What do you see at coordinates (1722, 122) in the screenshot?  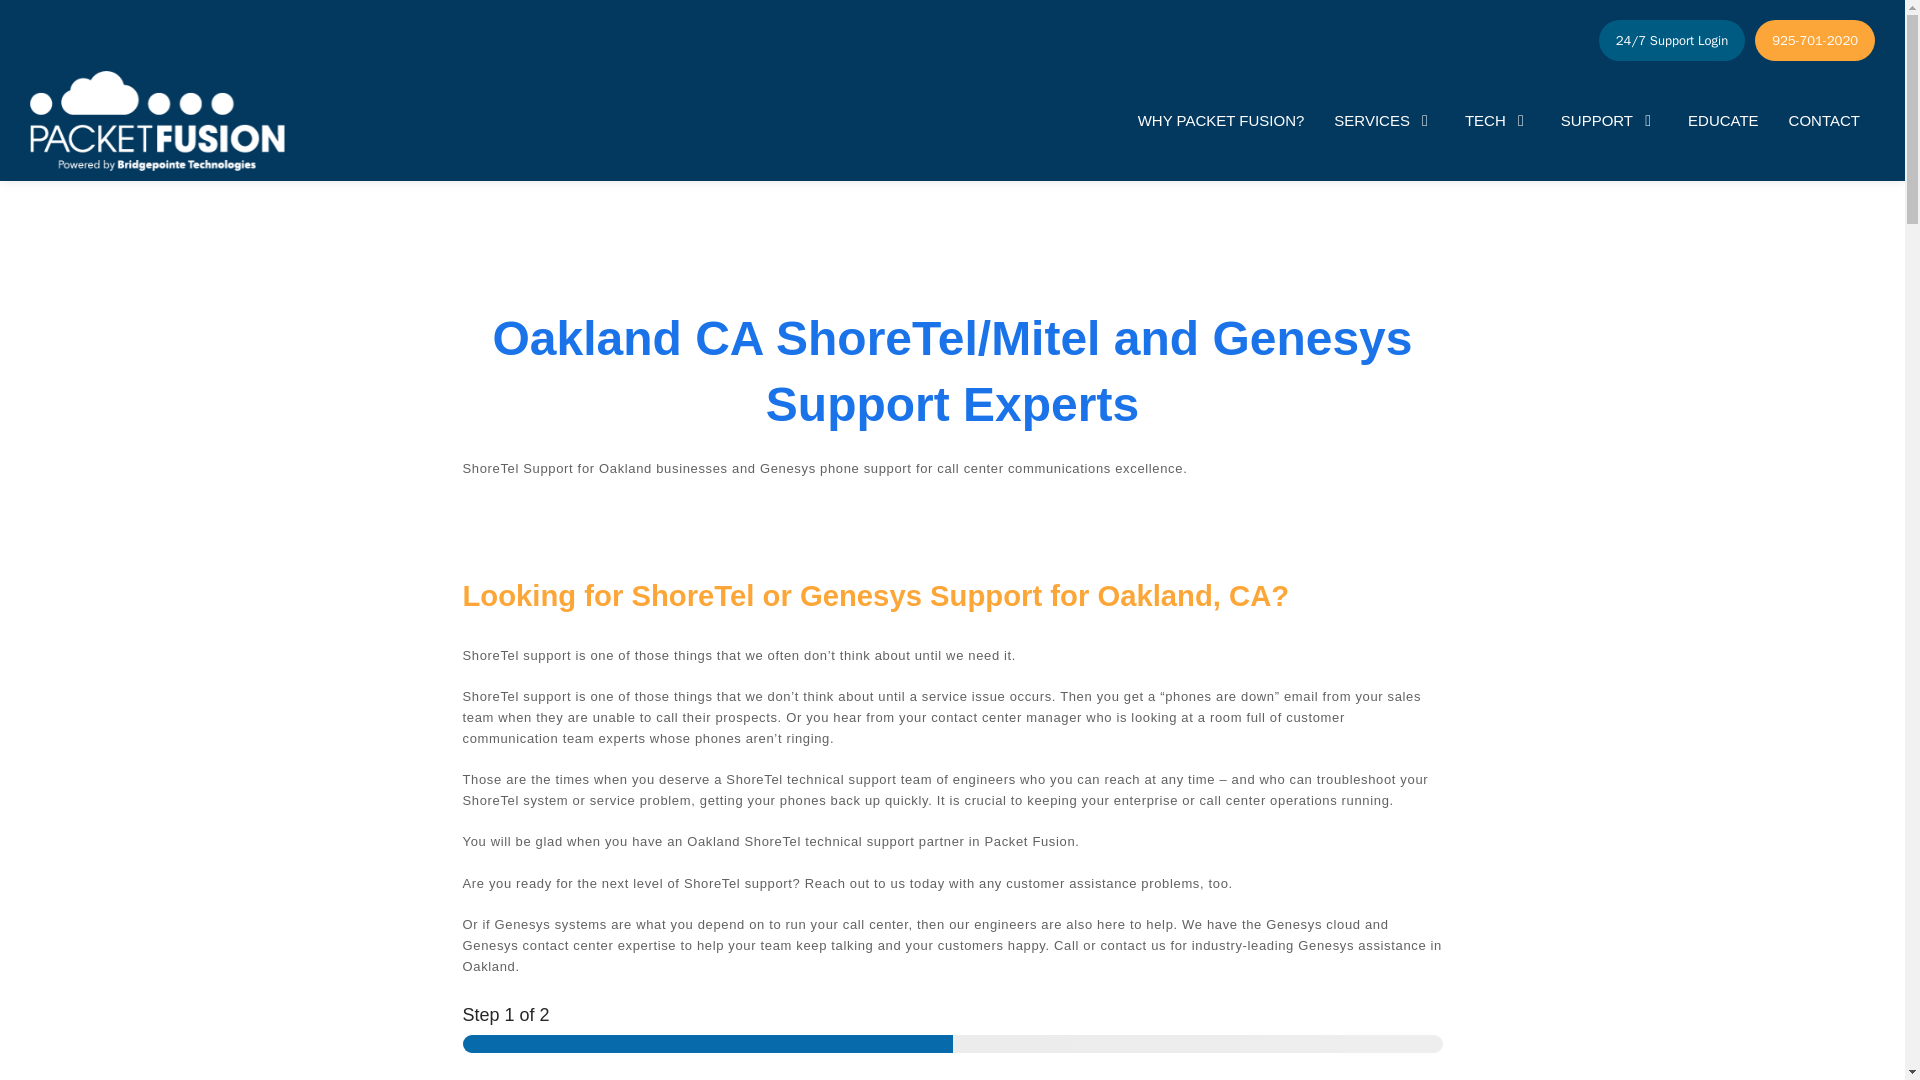 I see `EDUCATE` at bounding box center [1722, 122].